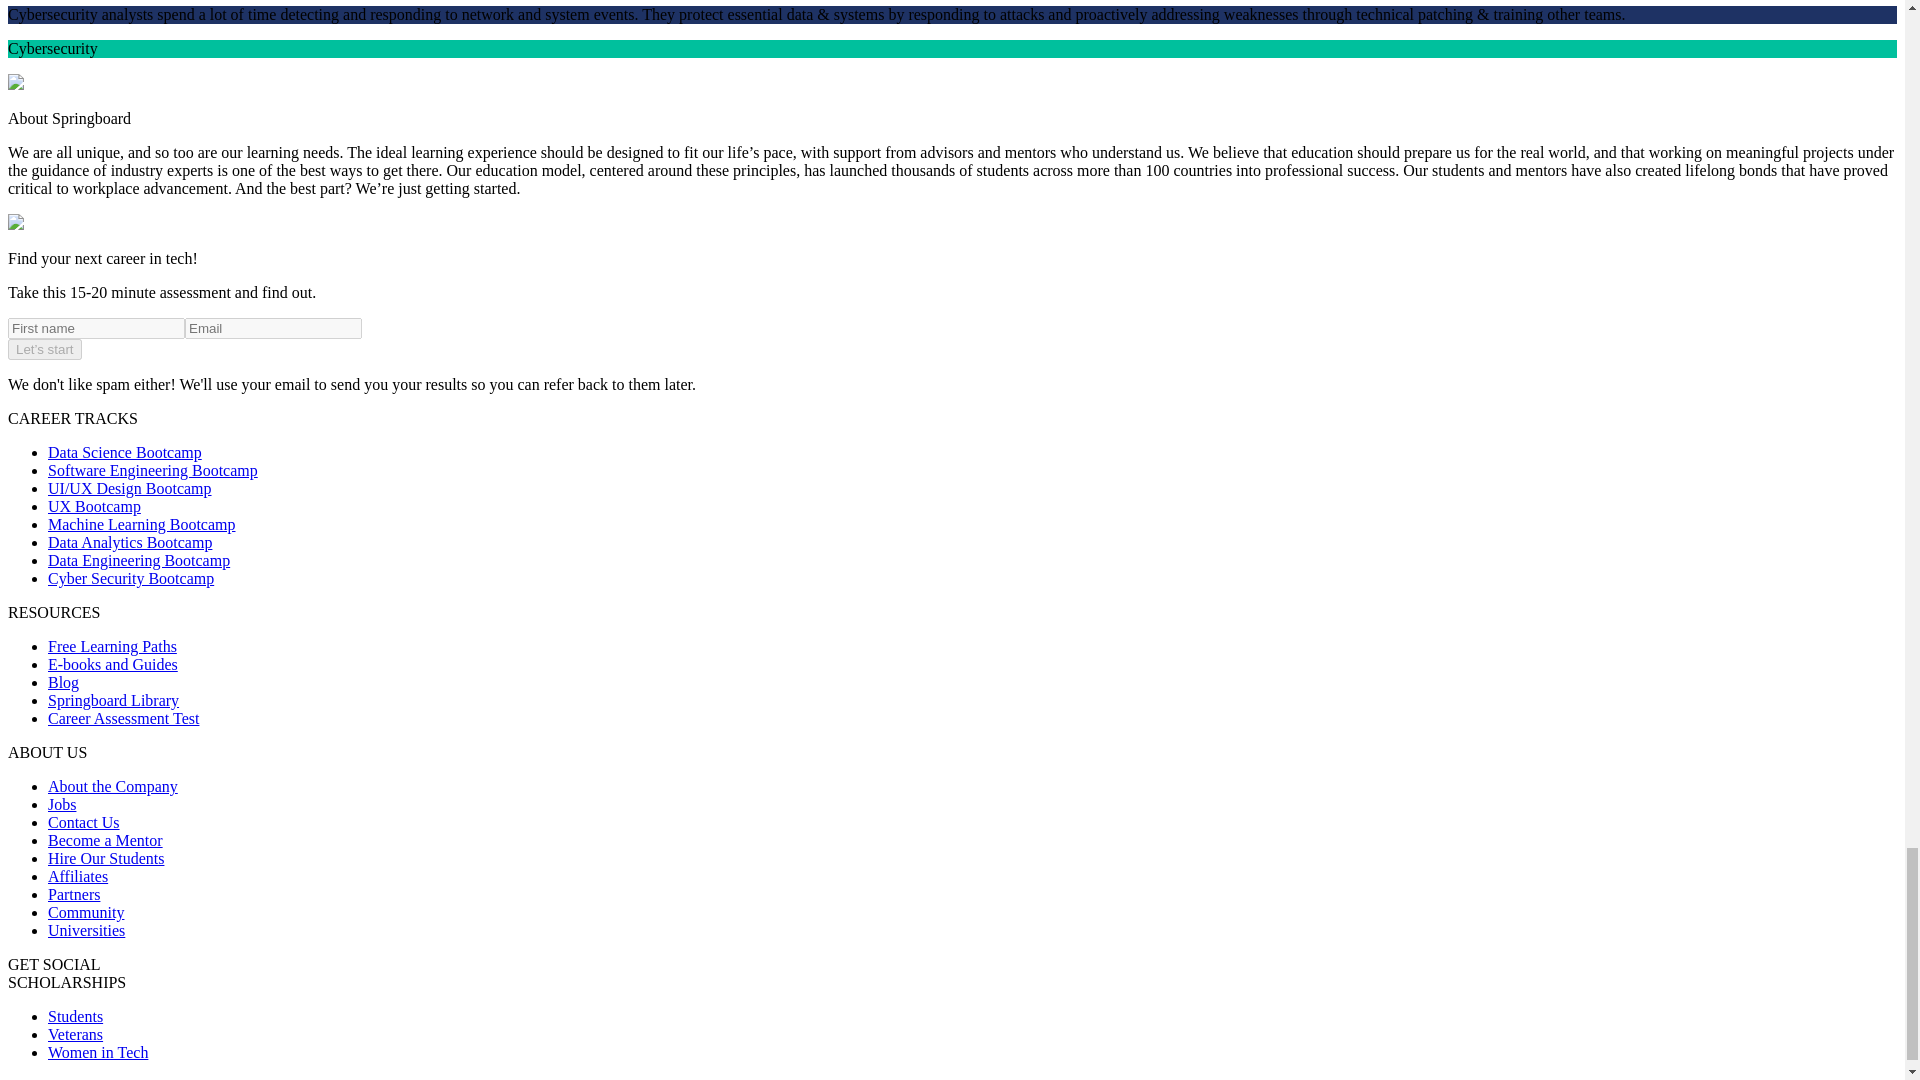 The width and height of the screenshot is (1920, 1080). Describe the element at coordinates (139, 560) in the screenshot. I see `Data Engineering Bootcamp` at that location.